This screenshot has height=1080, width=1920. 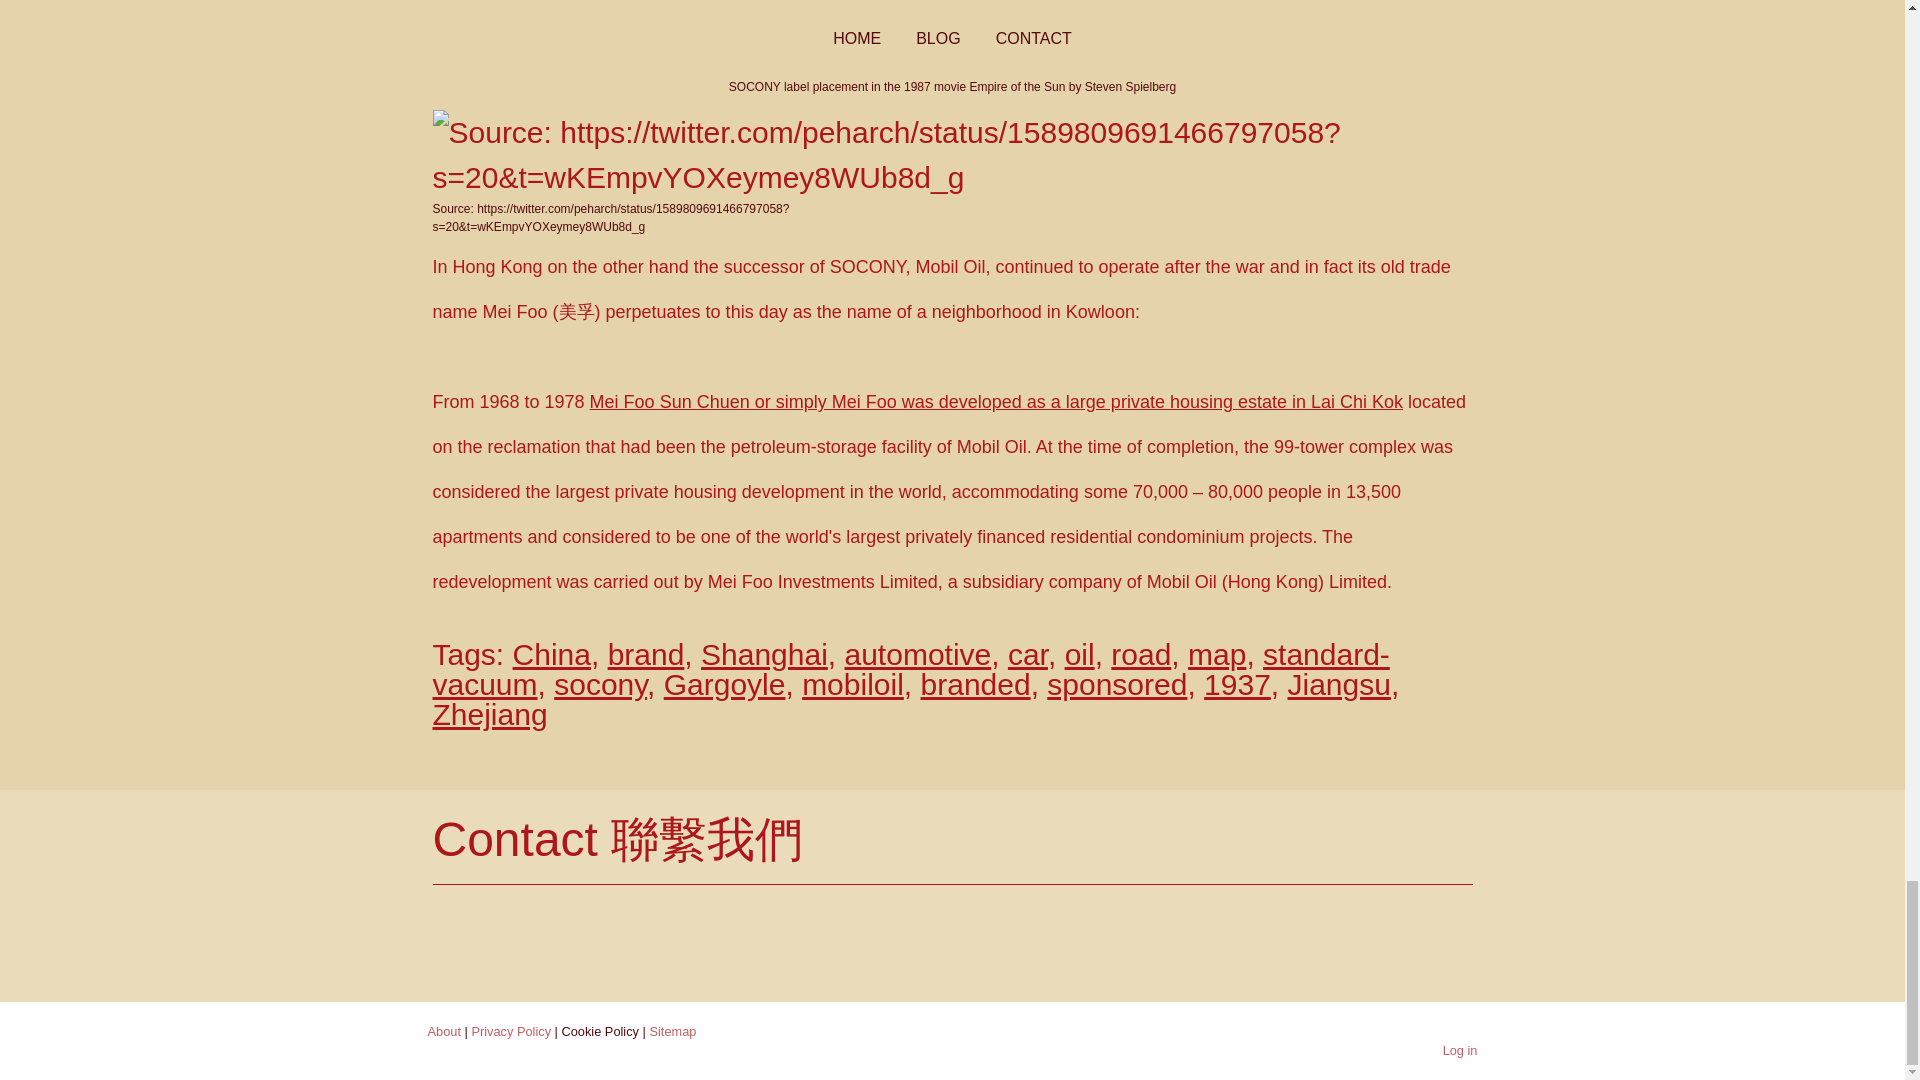 What do you see at coordinates (853, 684) in the screenshot?
I see `mobiloil` at bounding box center [853, 684].